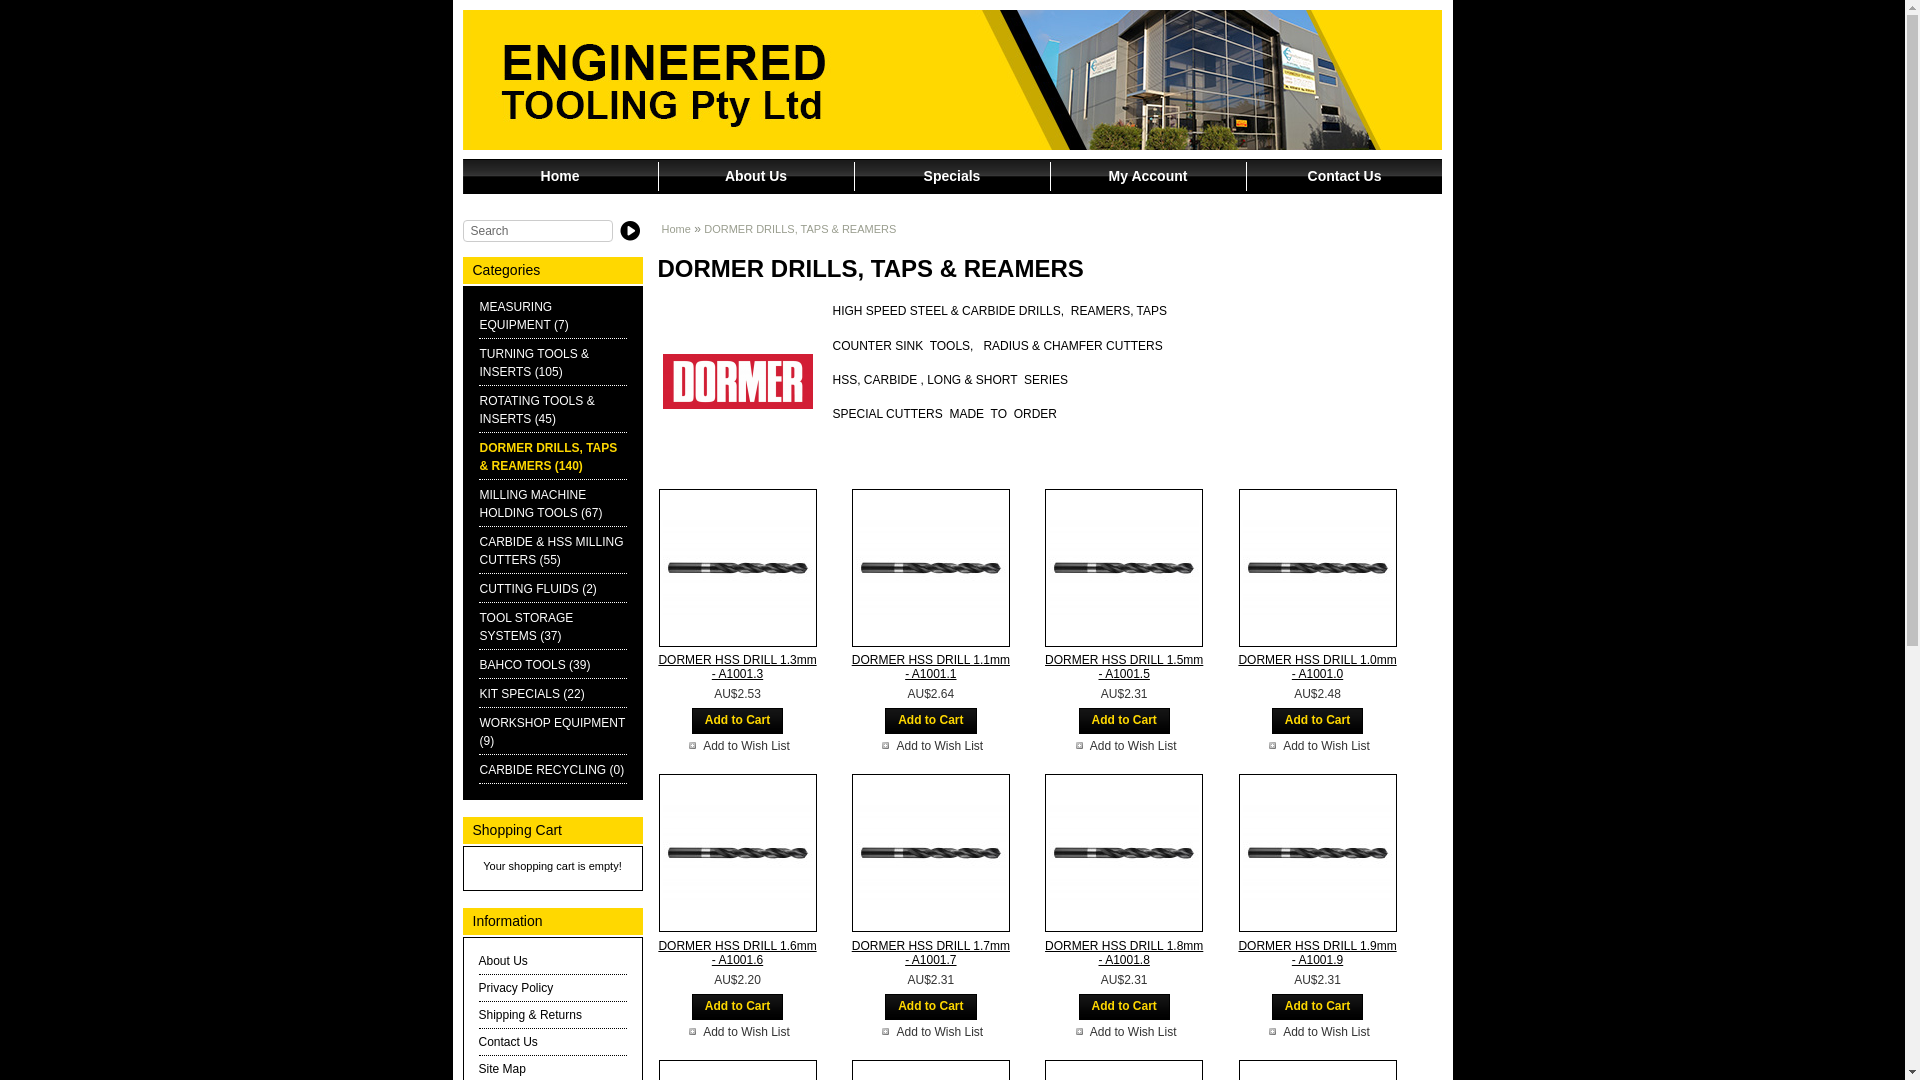  Describe the element at coordinates (1124, 667) in the screenshot. I see `DORMER HSS DRILL 1.5mm - A1001.5` at that location.